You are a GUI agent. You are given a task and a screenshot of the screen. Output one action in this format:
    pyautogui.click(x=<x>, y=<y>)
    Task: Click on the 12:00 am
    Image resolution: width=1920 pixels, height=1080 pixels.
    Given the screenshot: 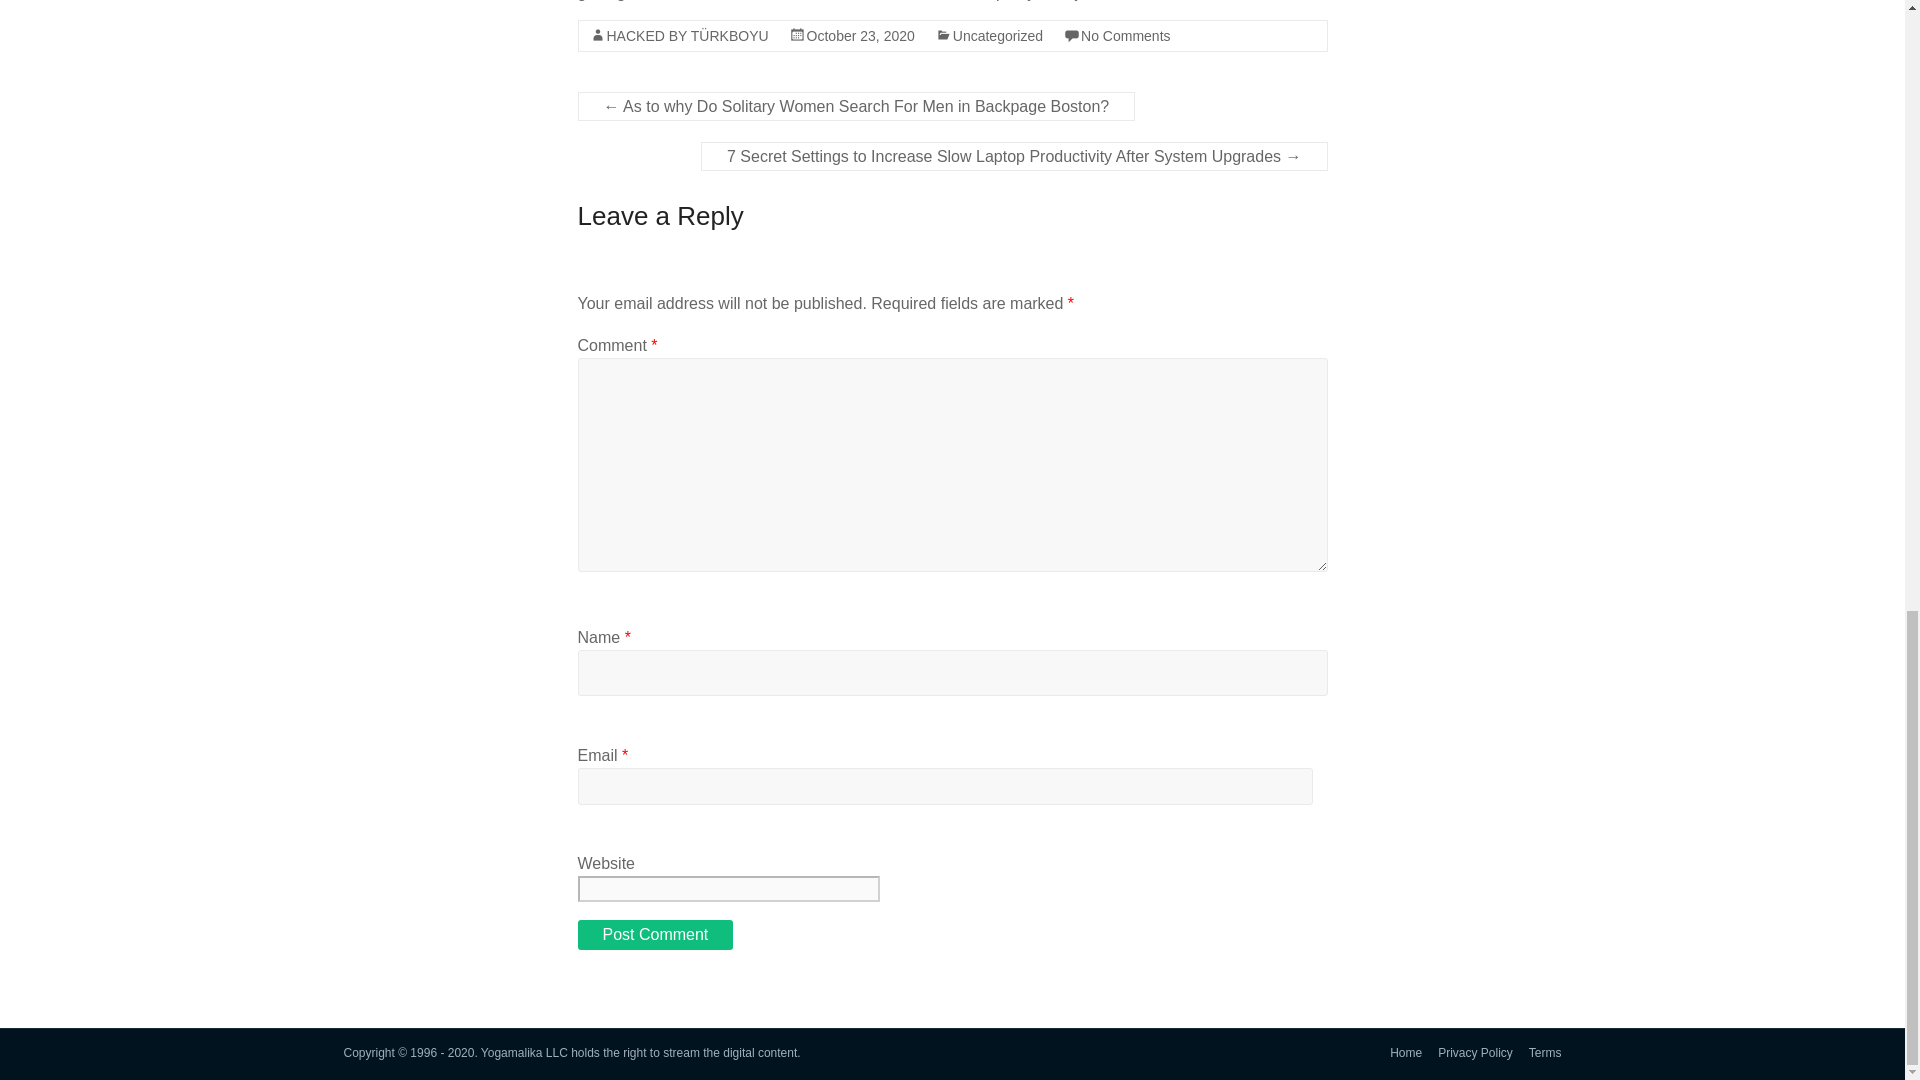 What is the action you would take?
    pyautogui.click(x=860, y=36)
    